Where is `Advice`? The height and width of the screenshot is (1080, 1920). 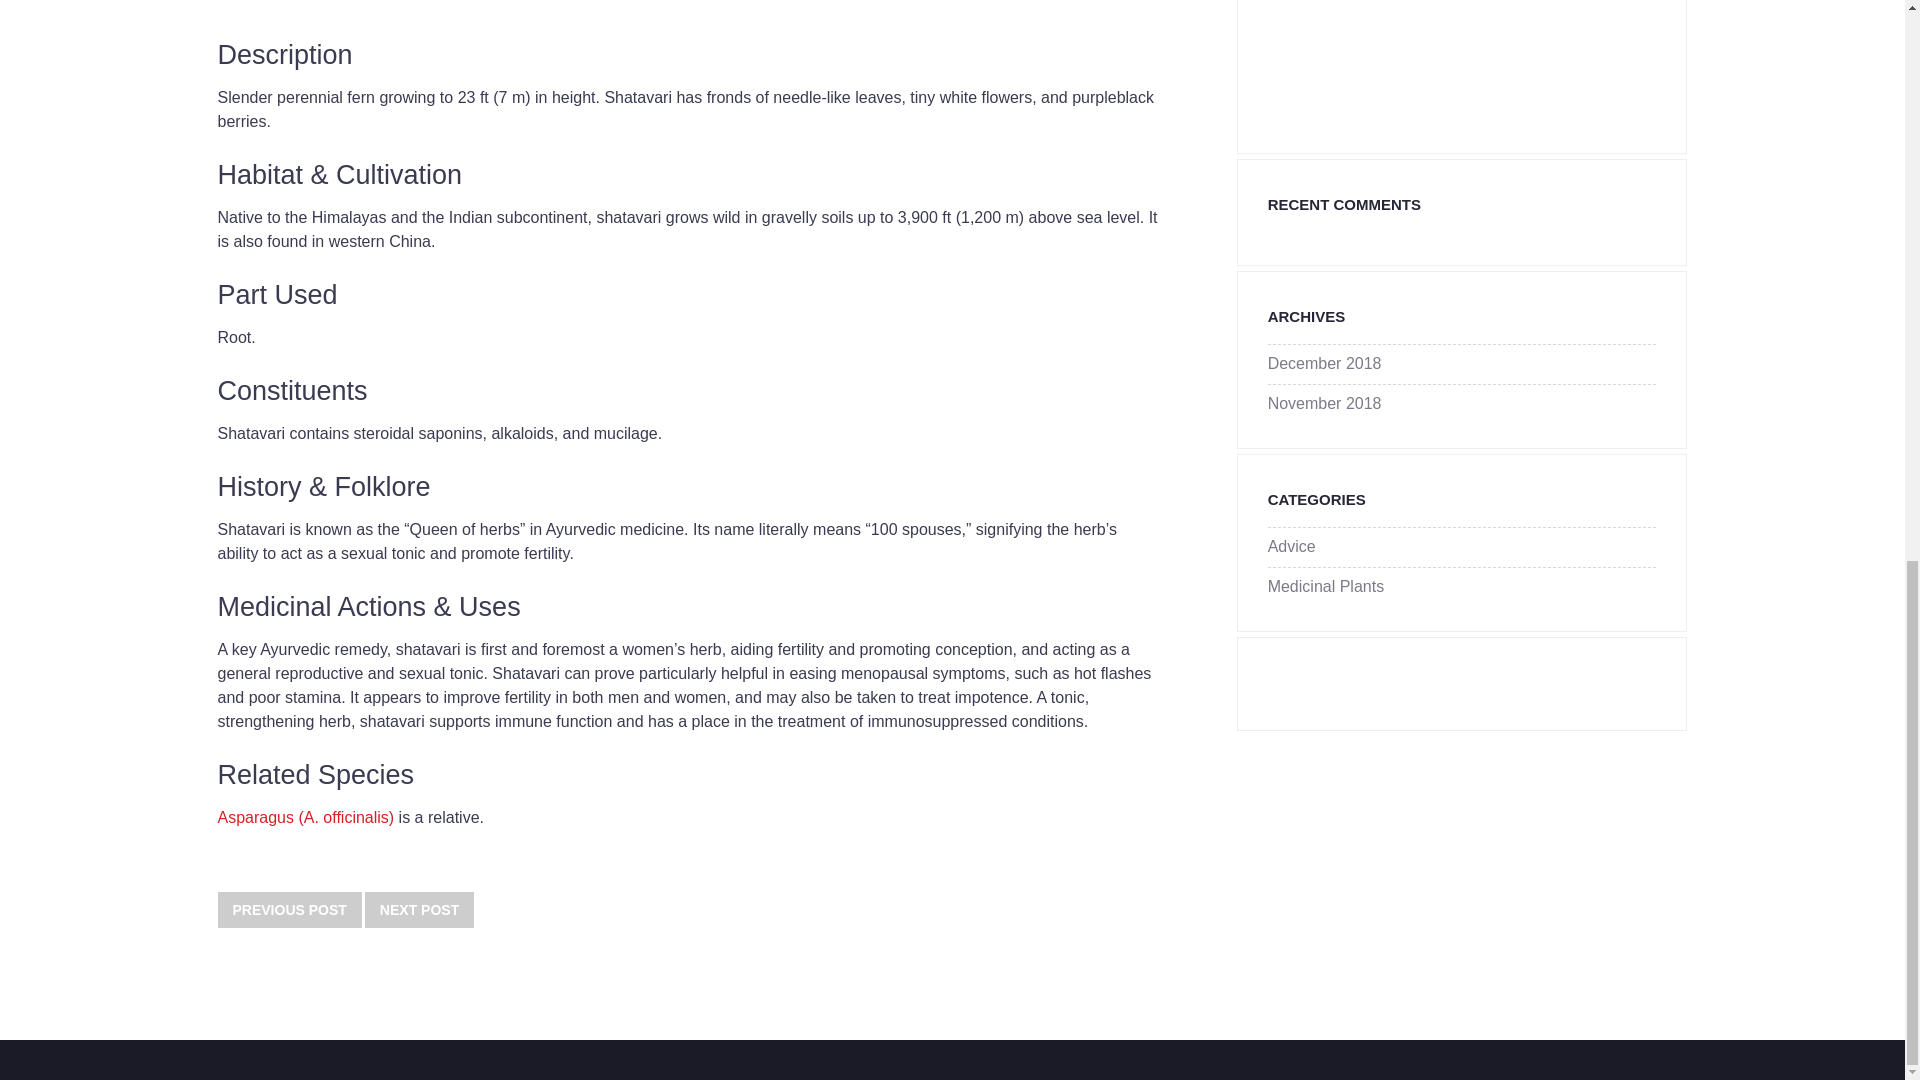 Advice is located at coordinates (1291, 546).